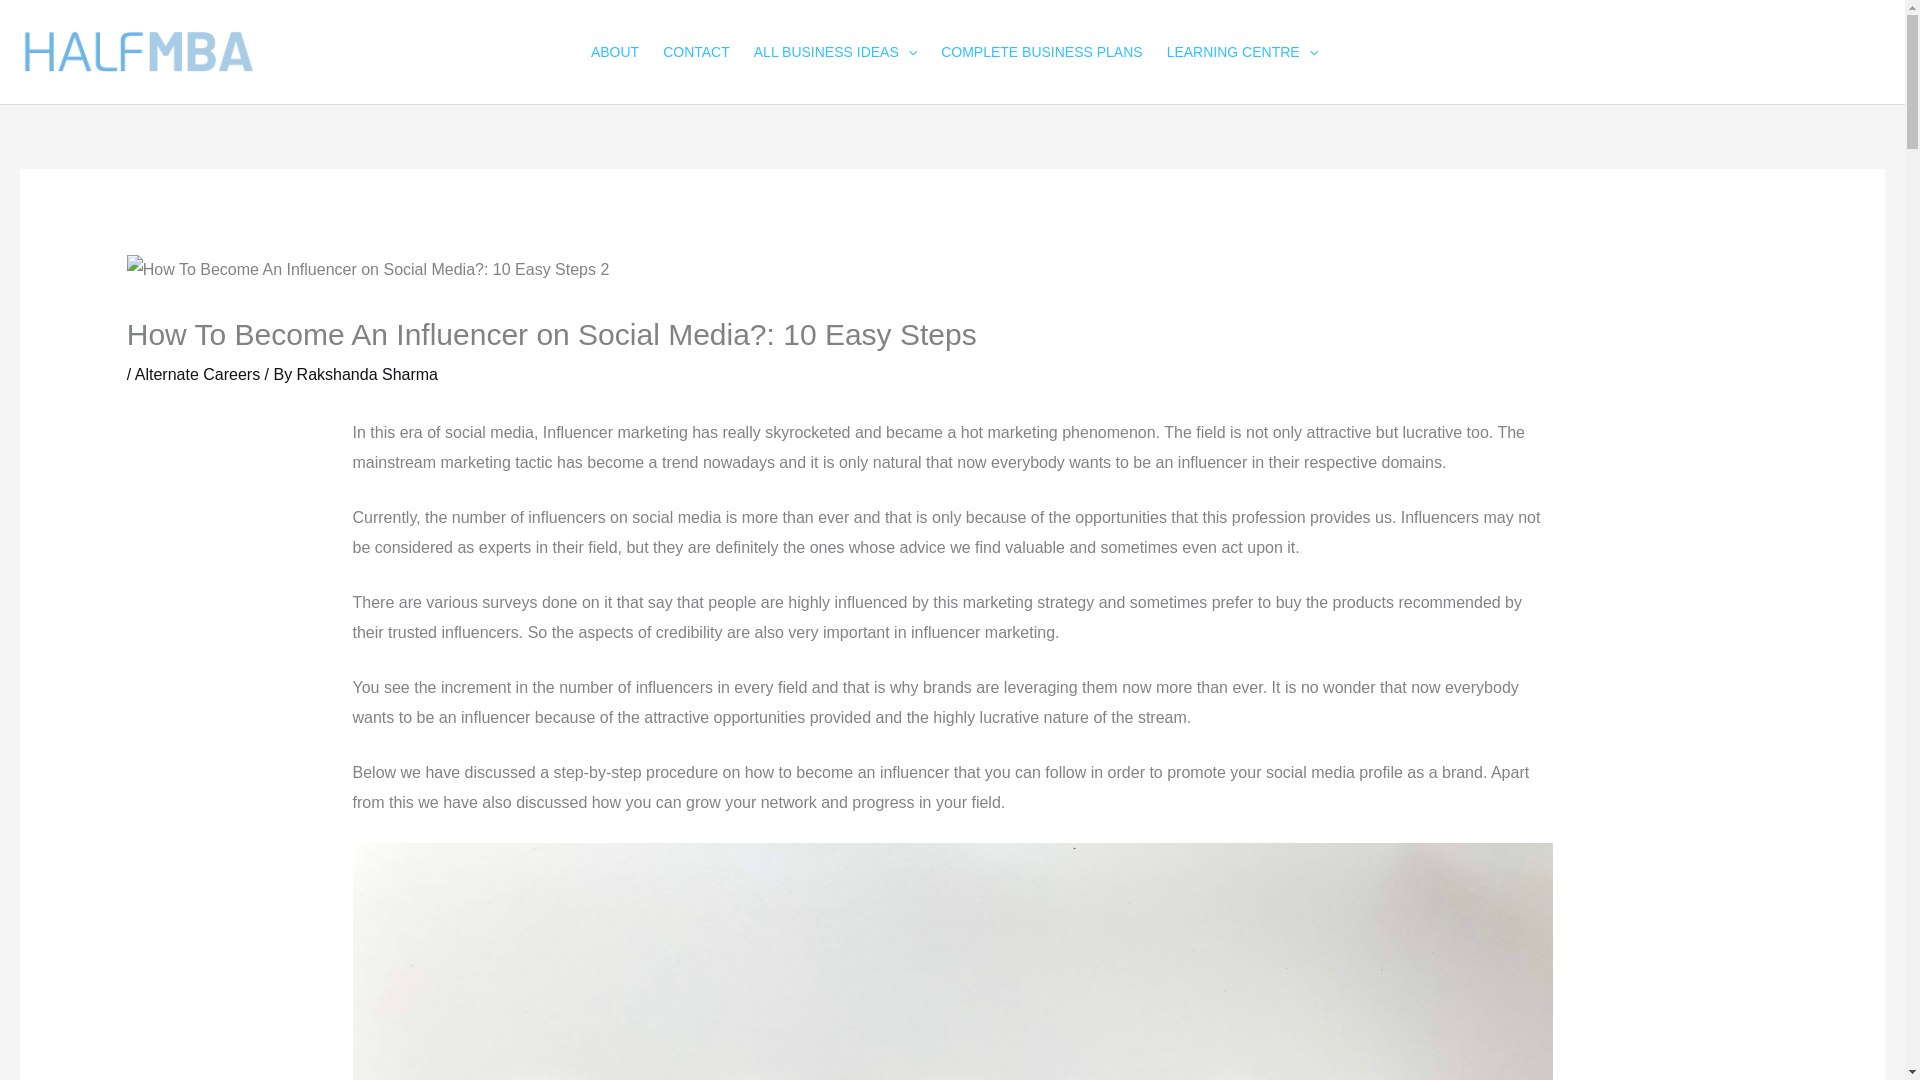  I want to click on View all posts by Rakshanda Sharma, so click(367, 374).